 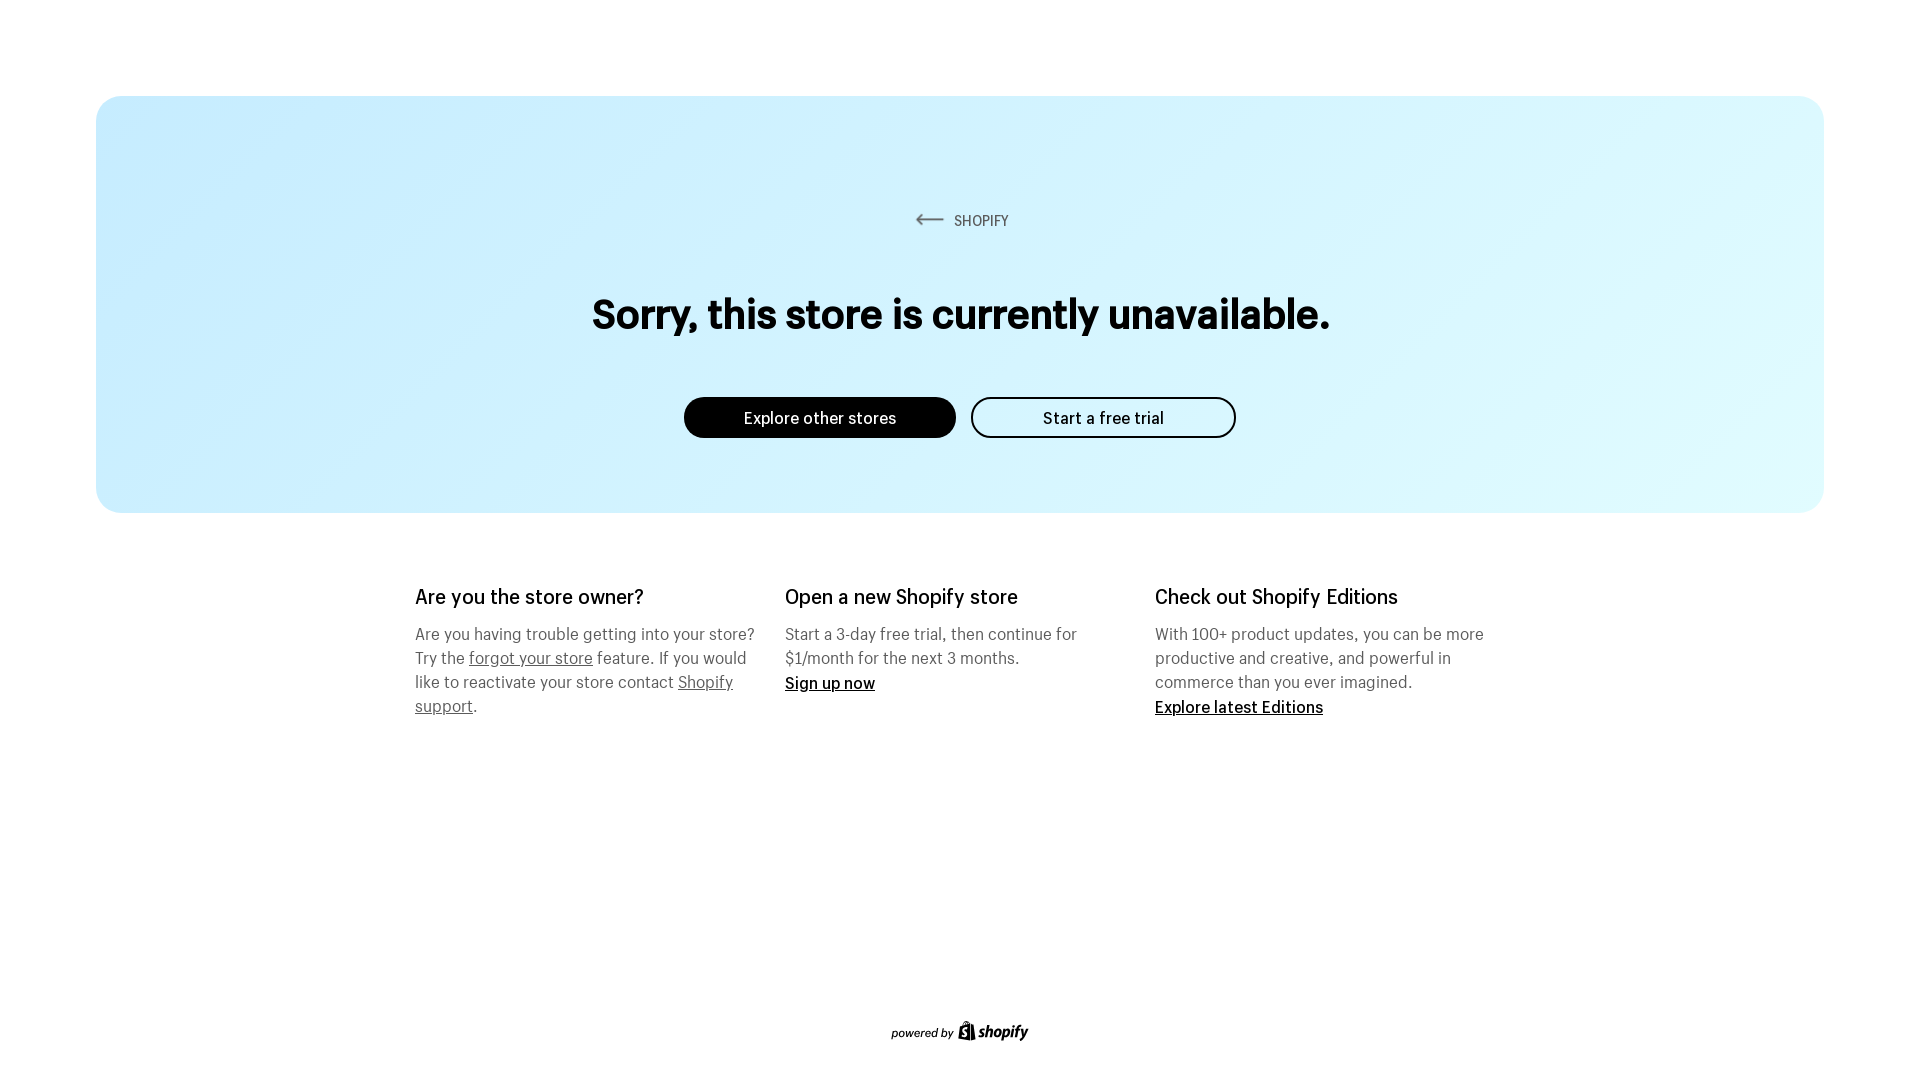 I want to click on Start a free trial, so click(x=1104, y=418).